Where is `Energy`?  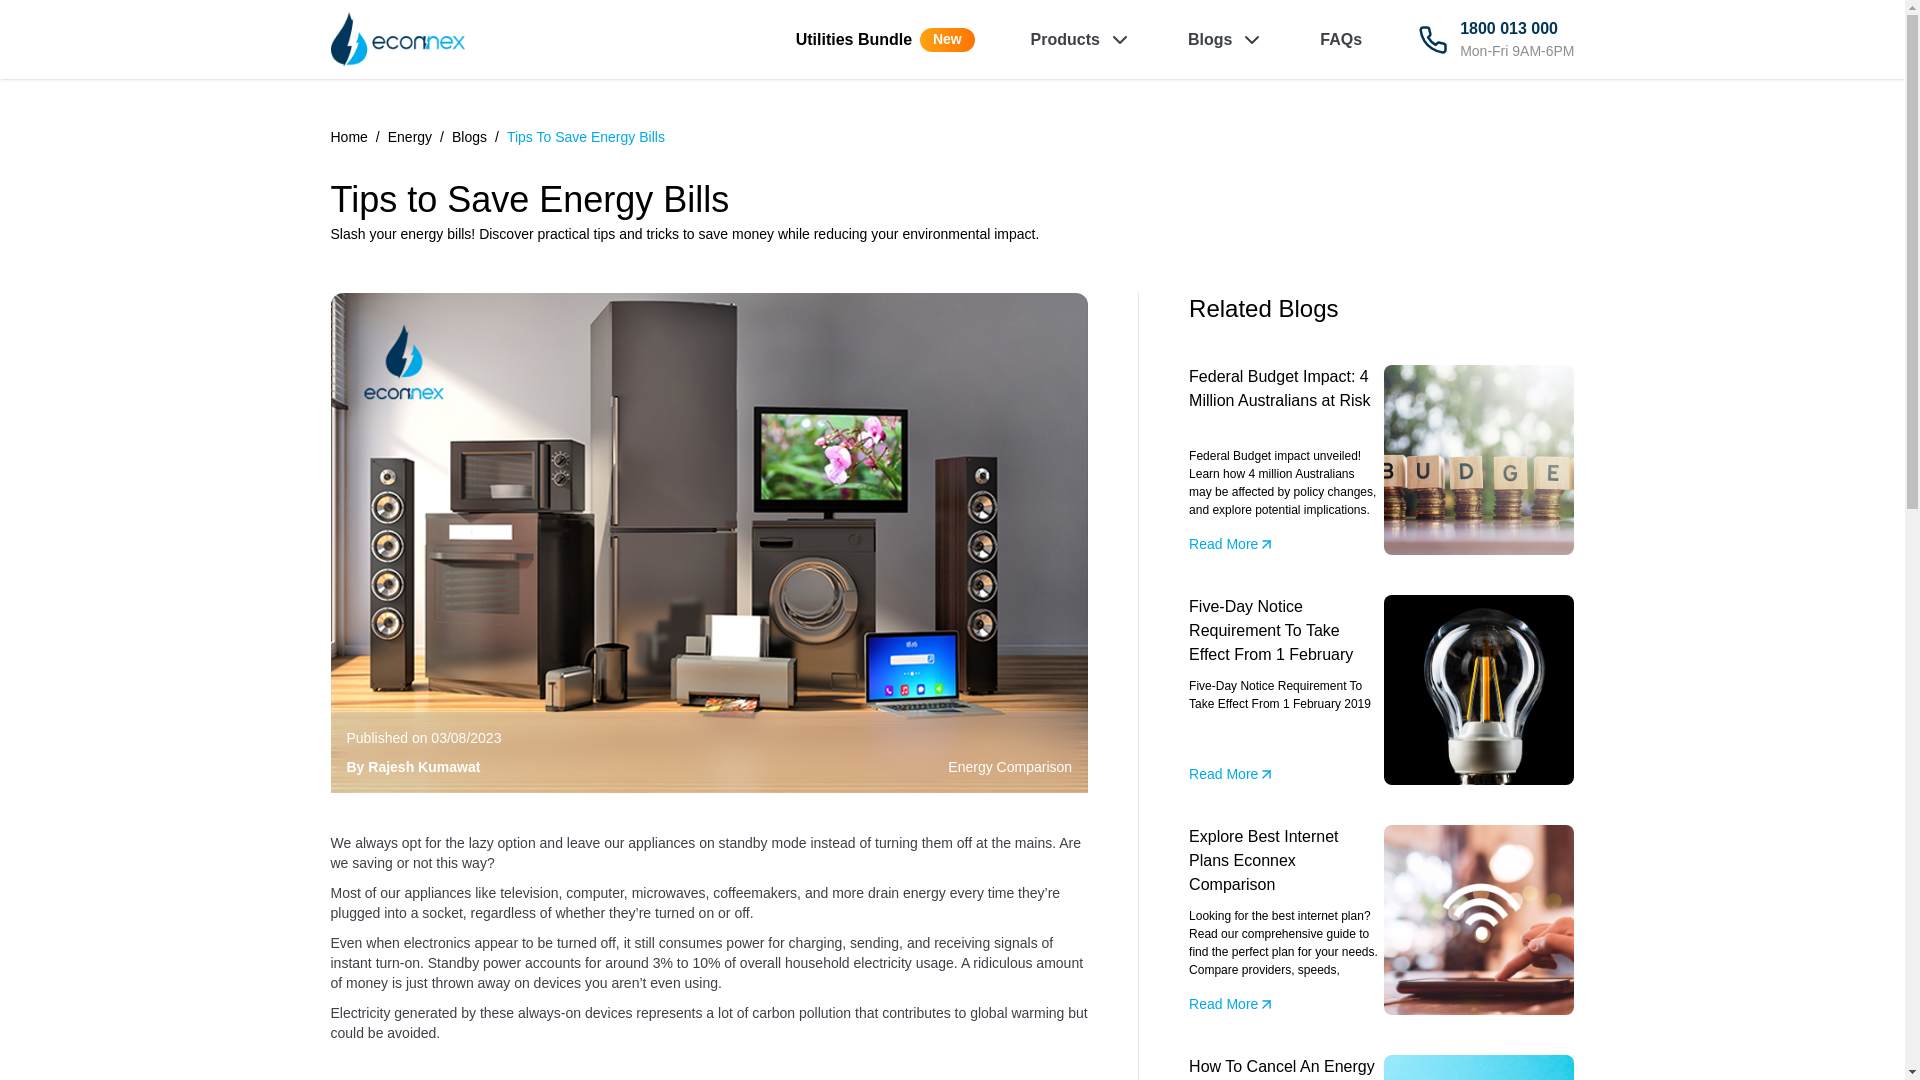
Energy is located at coordinates (469, 137).